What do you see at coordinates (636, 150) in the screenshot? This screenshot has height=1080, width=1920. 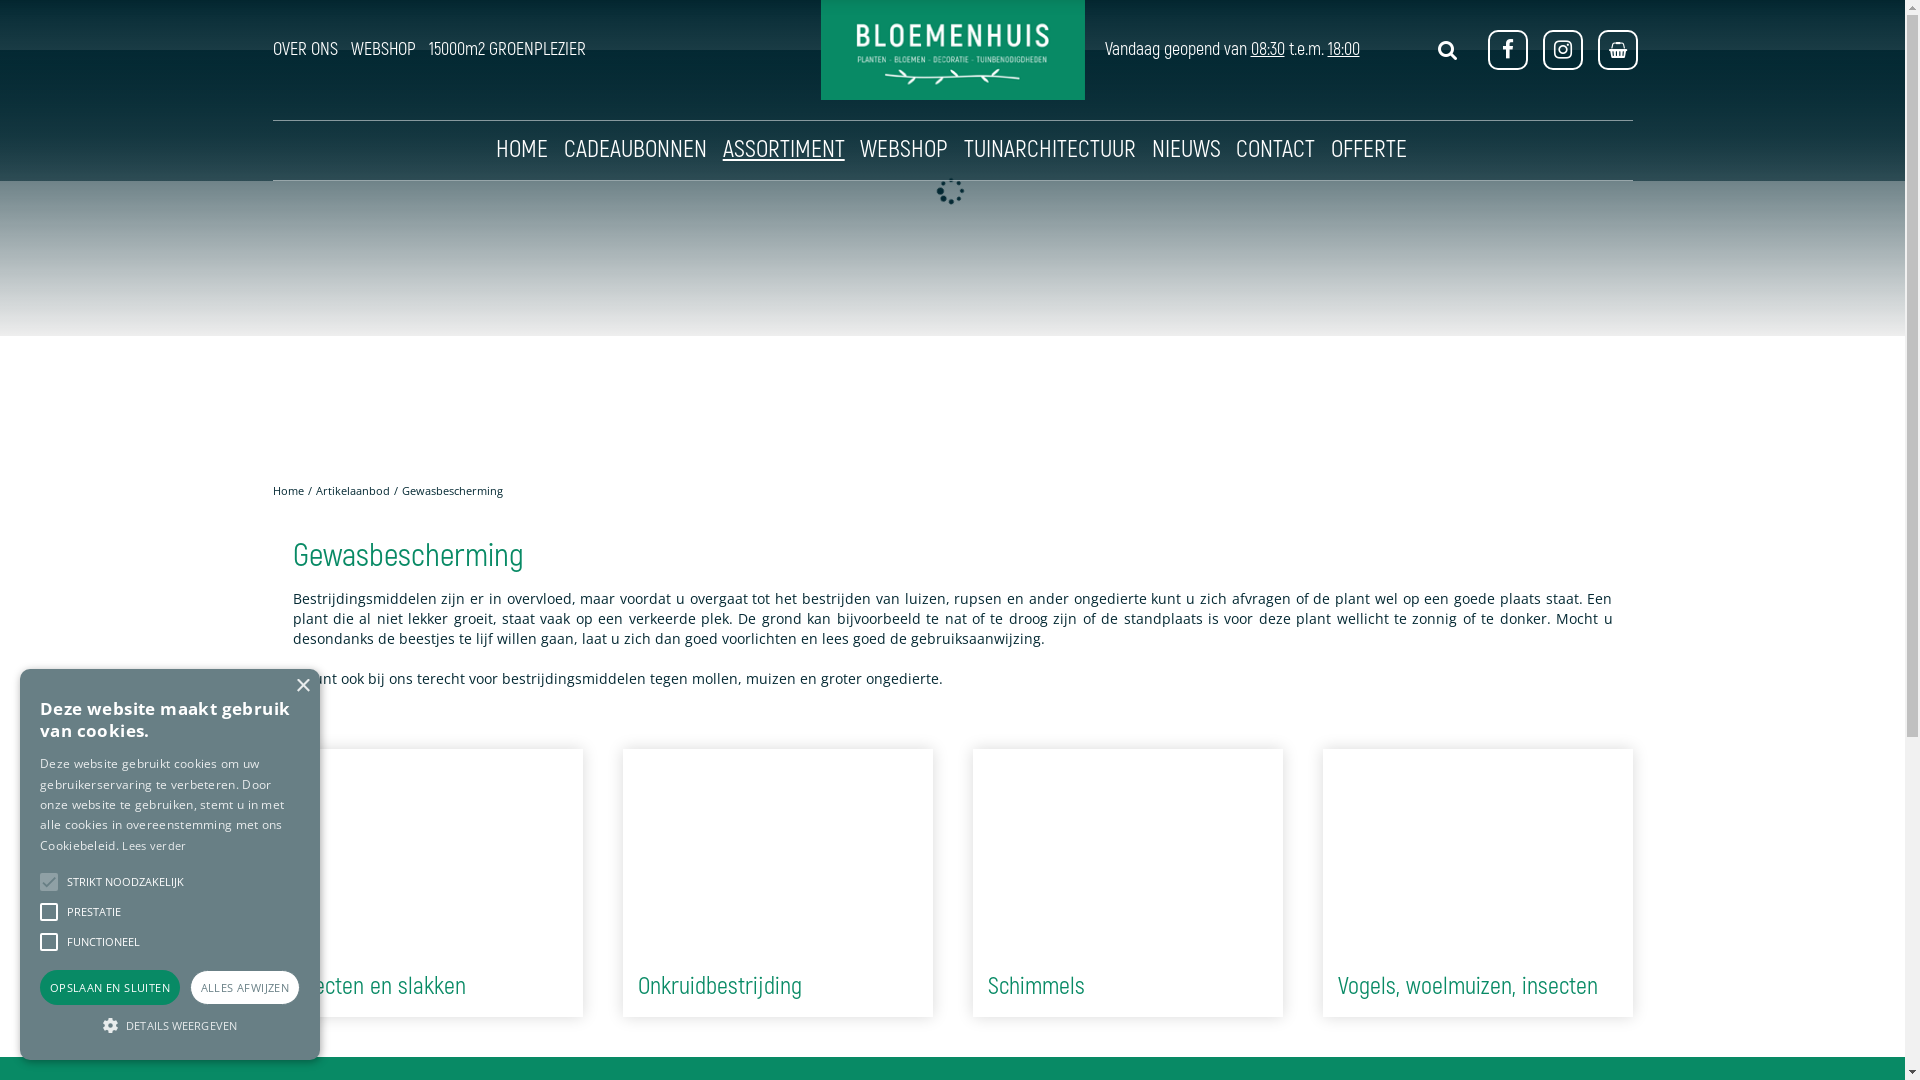 I see `CADEAUBONNEN` at bounding box center [636, 150].